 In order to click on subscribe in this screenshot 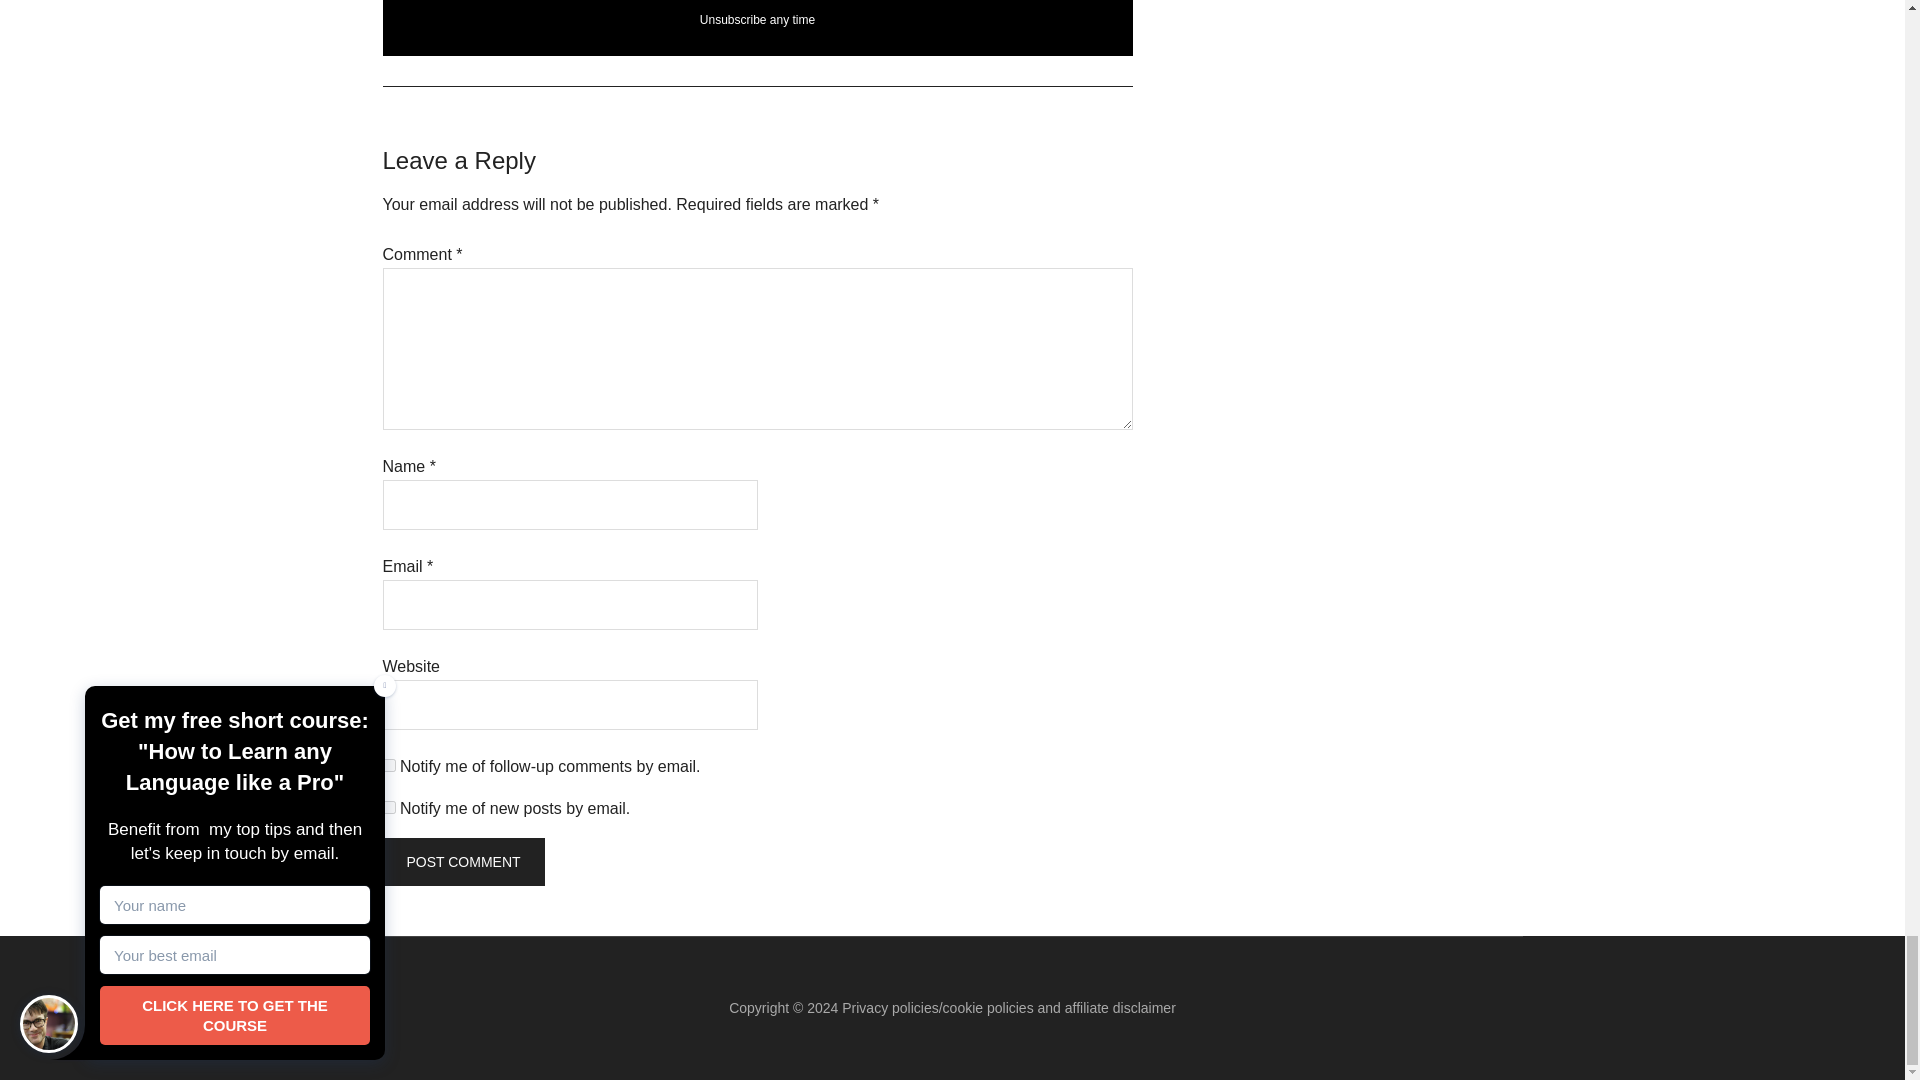, I will do `click(388, 766)`.